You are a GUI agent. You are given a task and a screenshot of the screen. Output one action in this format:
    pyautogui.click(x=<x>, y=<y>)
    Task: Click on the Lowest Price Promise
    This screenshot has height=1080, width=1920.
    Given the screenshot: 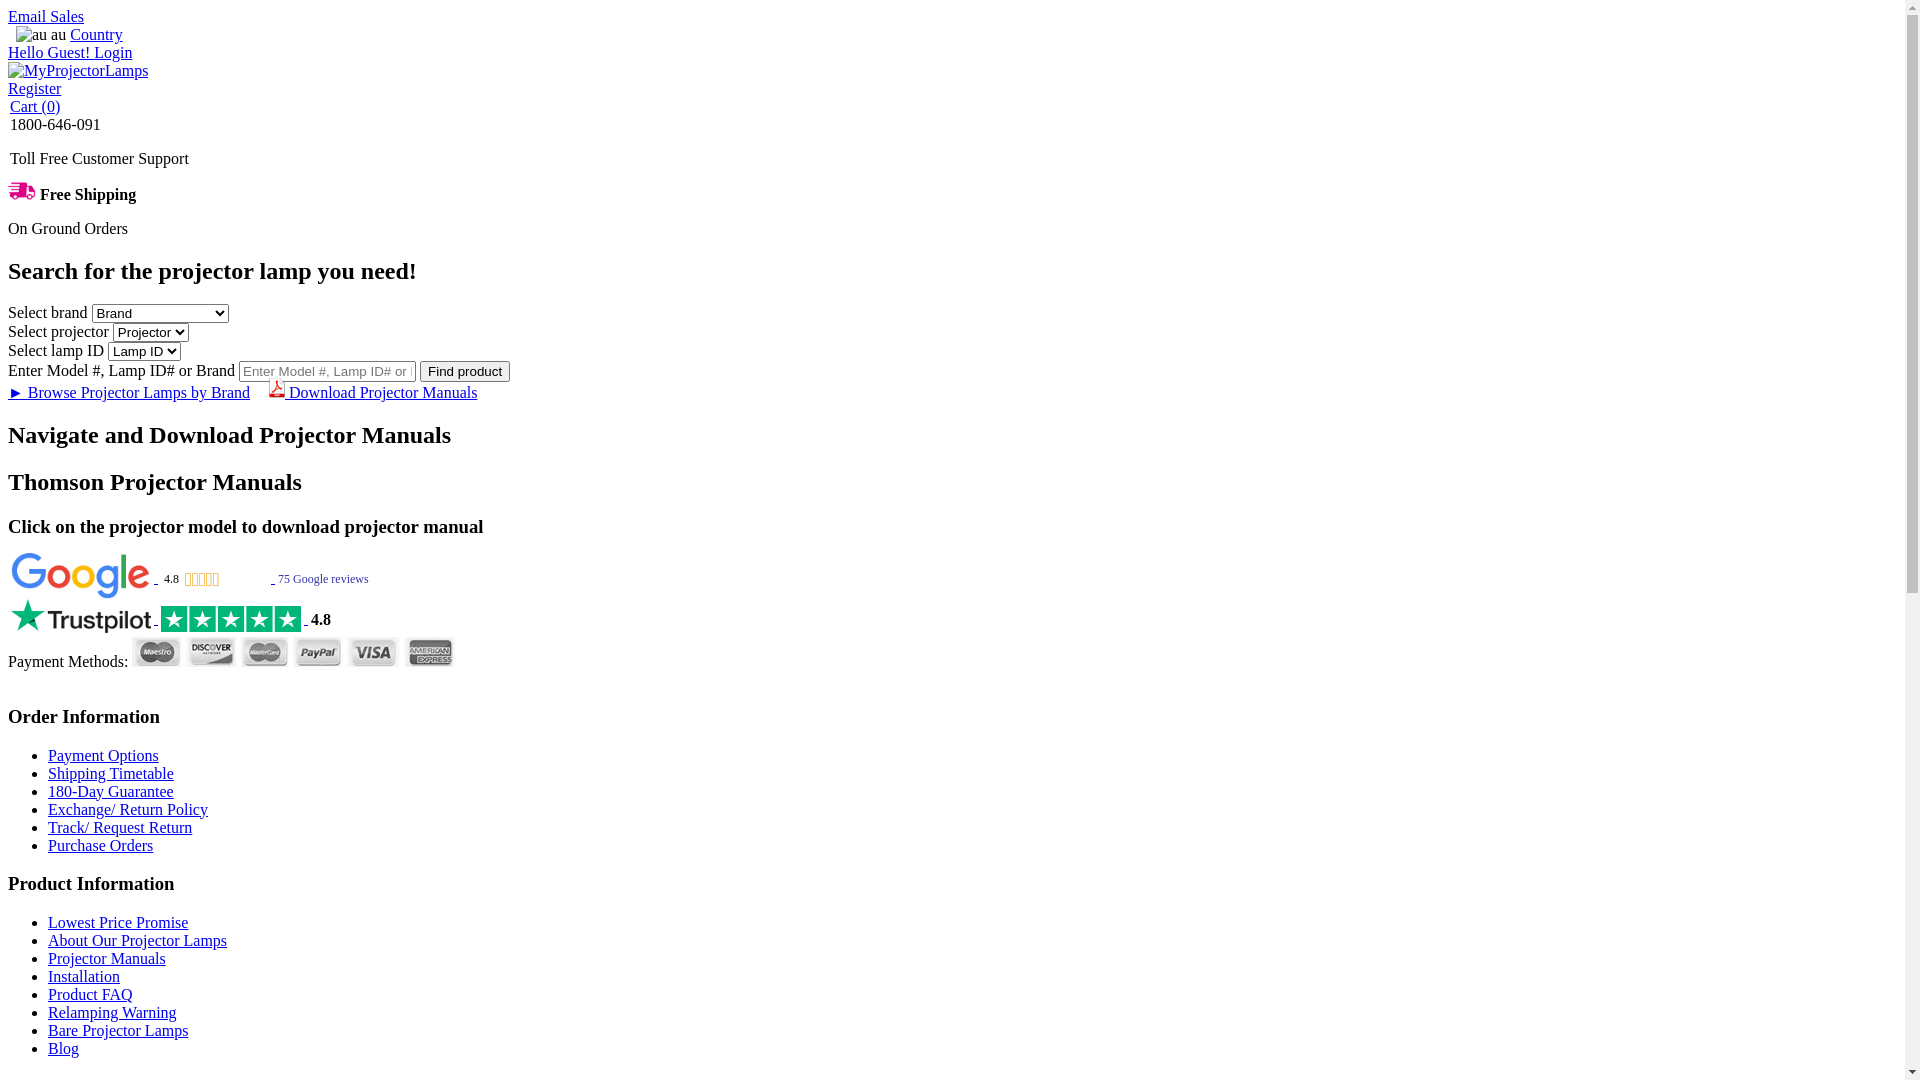 What is the action you would take?
    pyautogui.click(x=118, y=922)
    